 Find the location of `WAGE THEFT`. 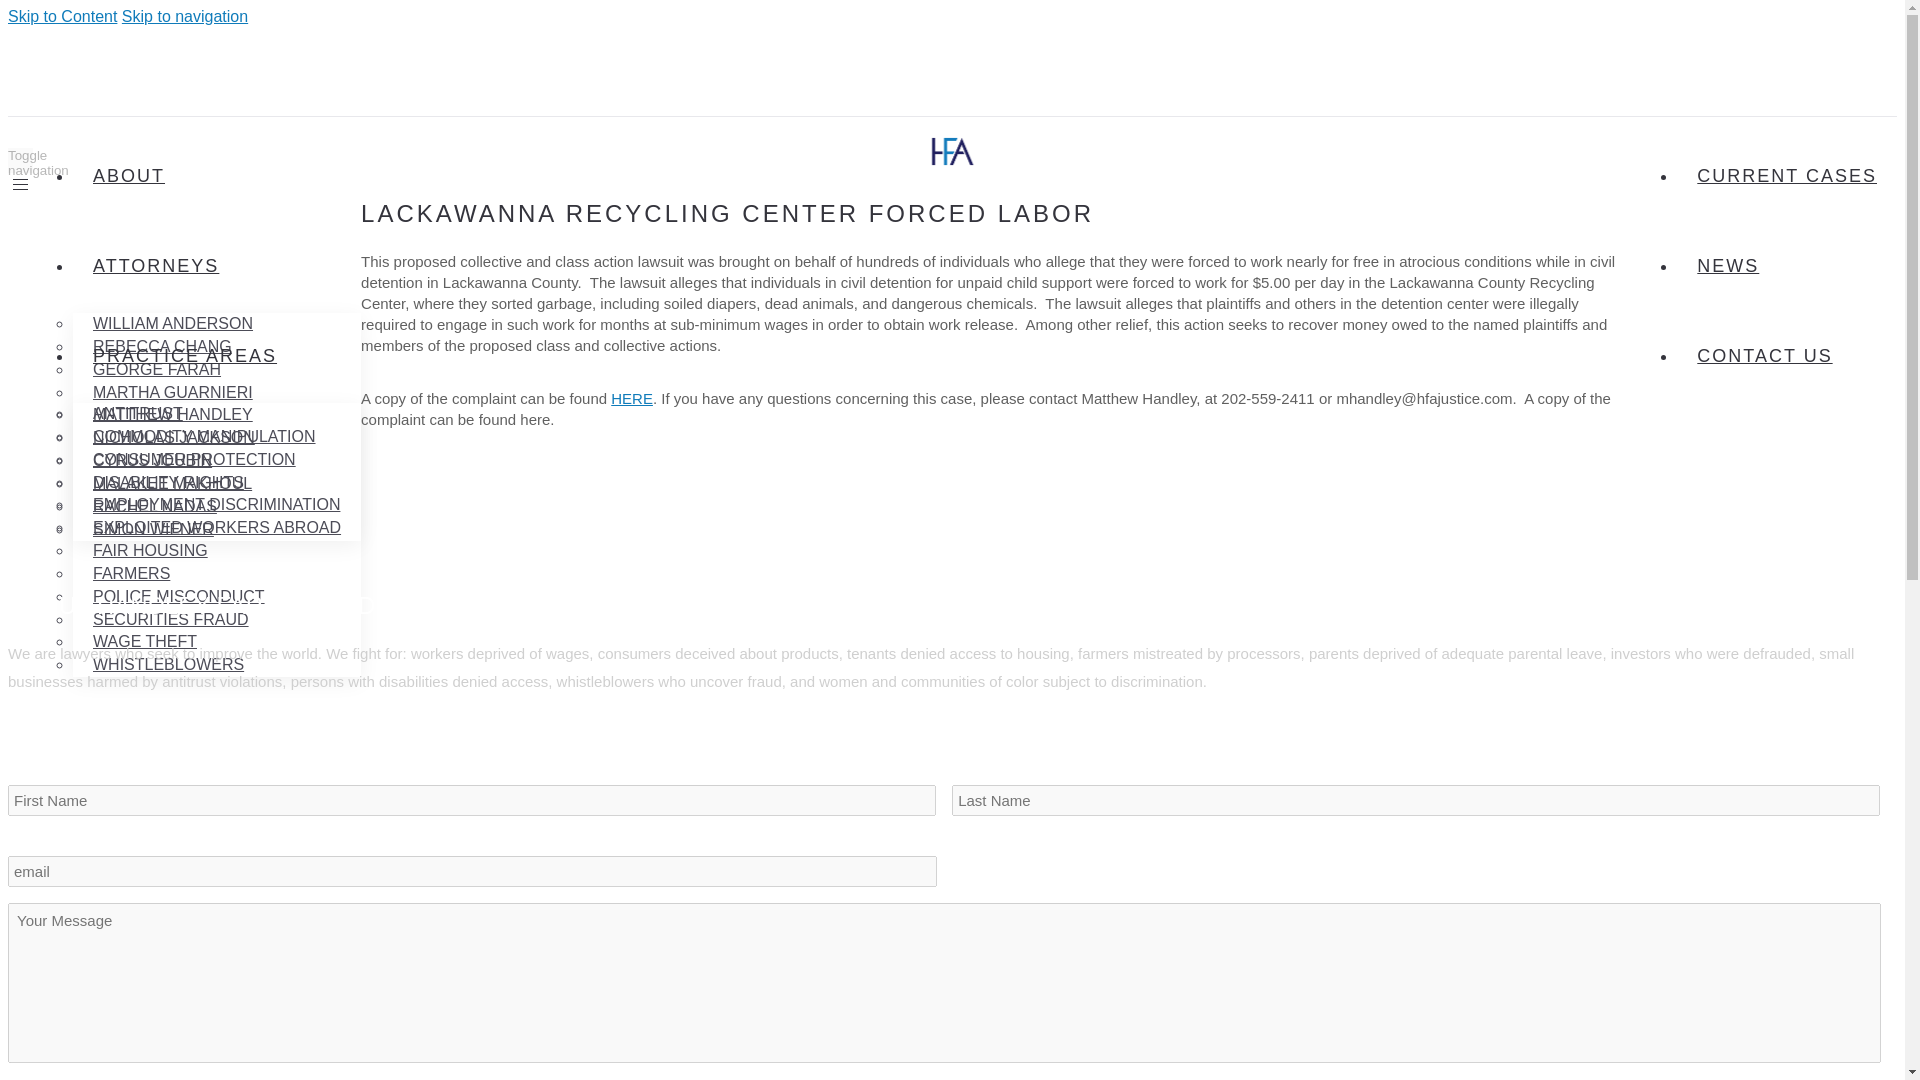

WAGE THEFT is located at coordinates (144, 641).